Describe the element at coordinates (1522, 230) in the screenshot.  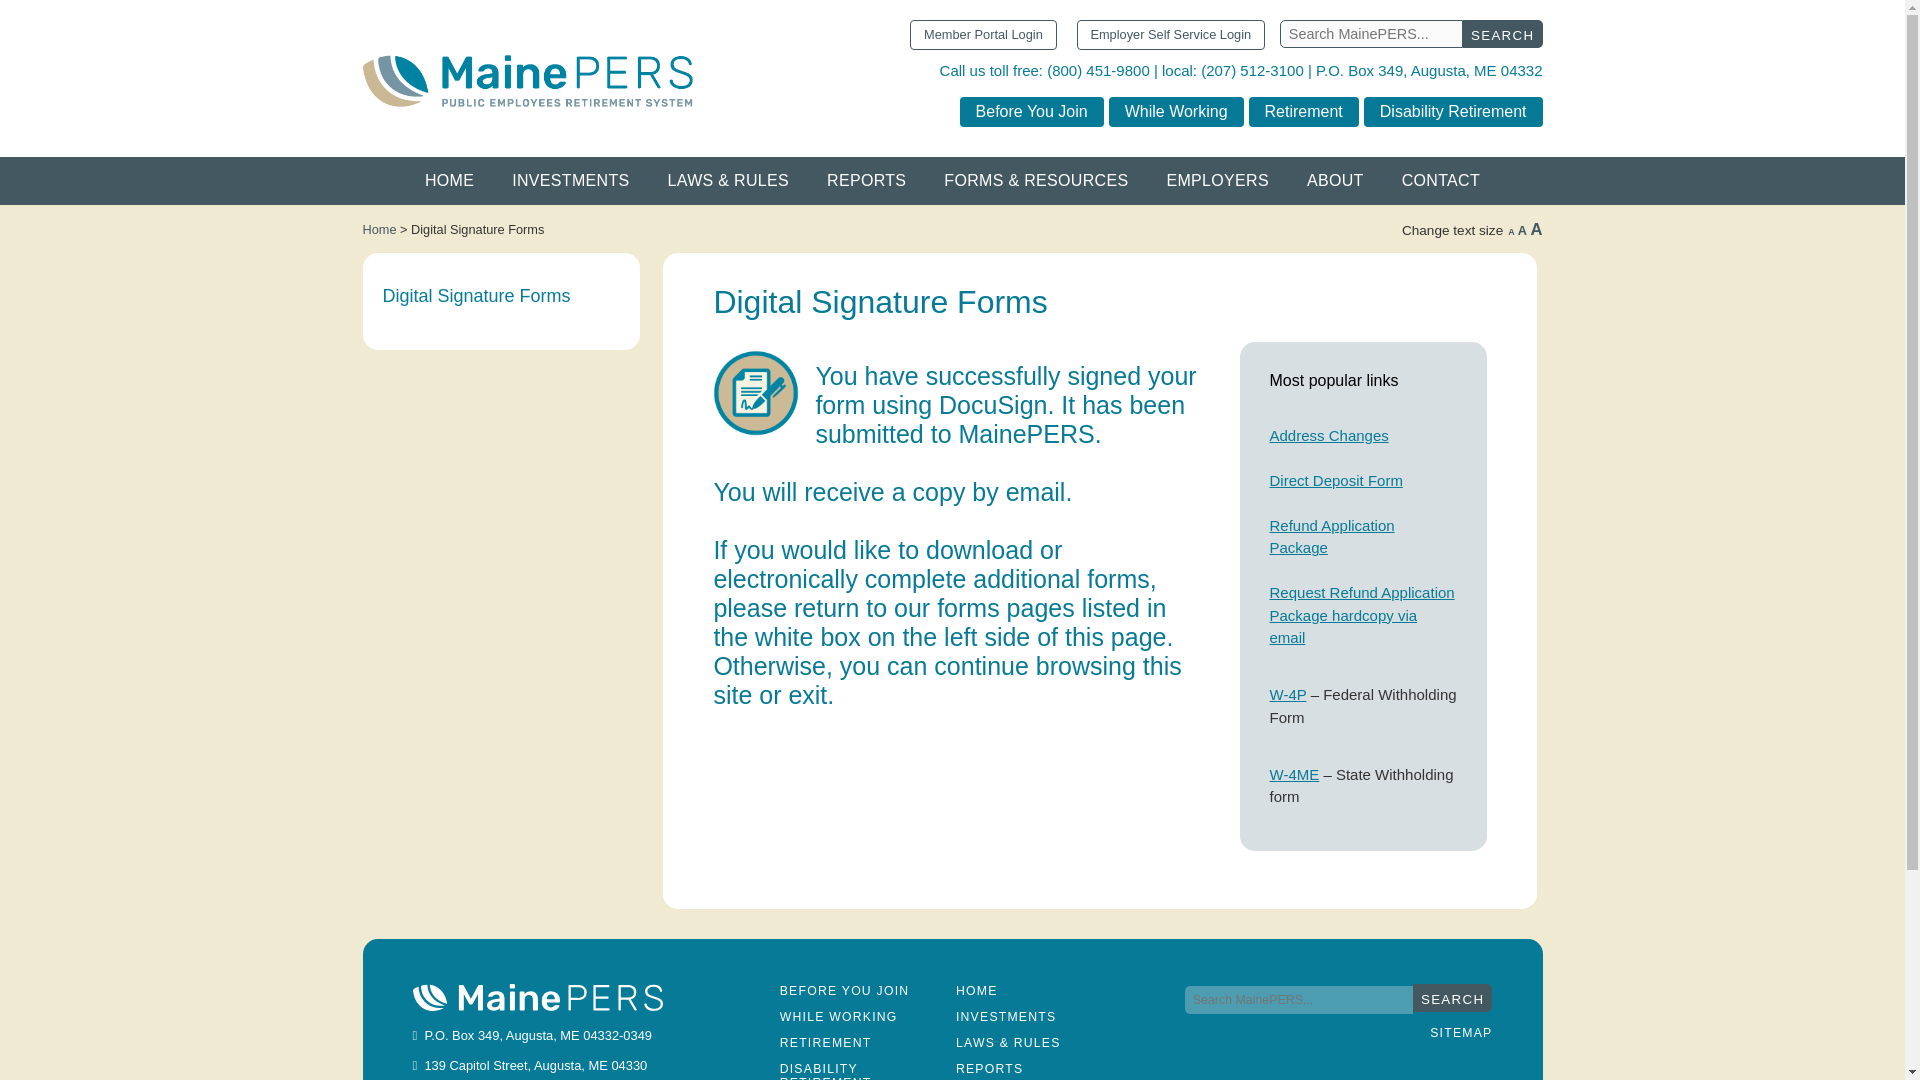
I see `Reset font size` at that location.